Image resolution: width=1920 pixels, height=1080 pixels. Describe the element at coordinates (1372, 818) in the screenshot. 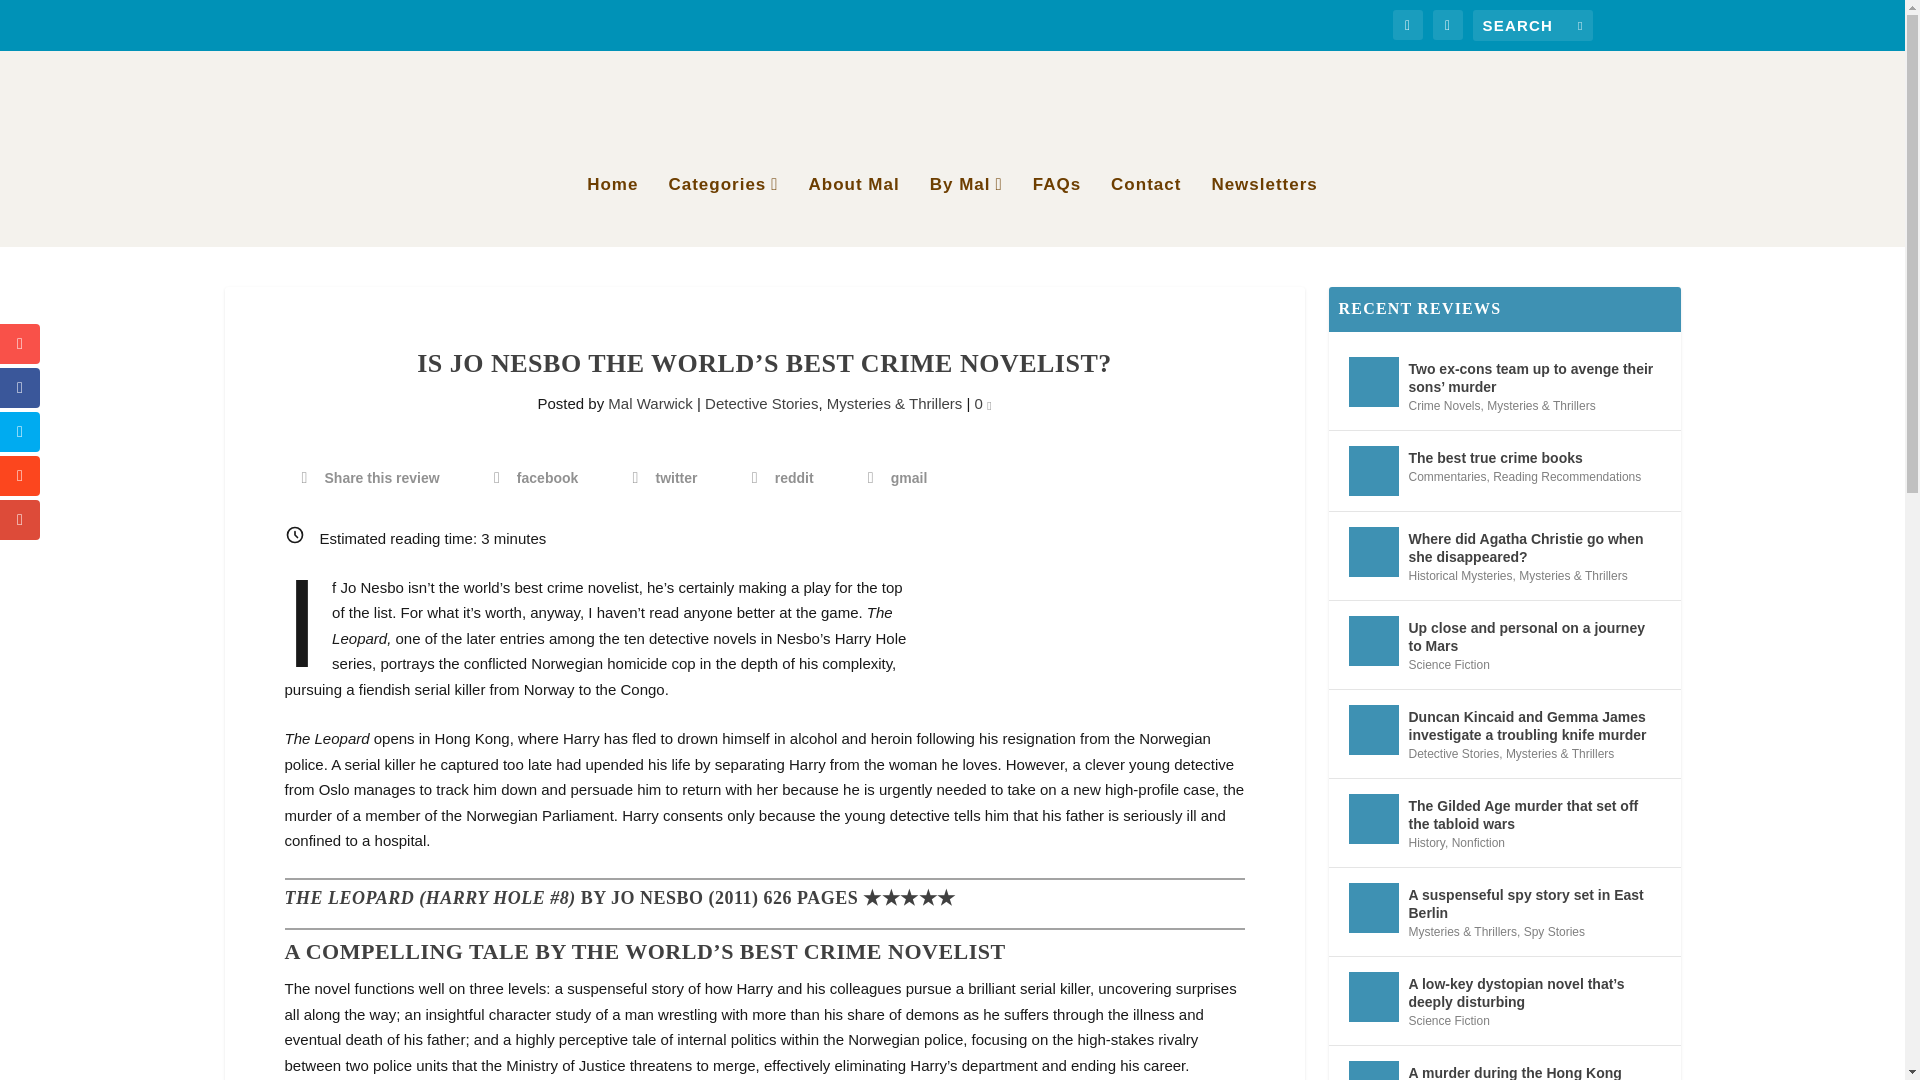

I see `The Gilded Age murder that set off the tabloid wars` at that location.